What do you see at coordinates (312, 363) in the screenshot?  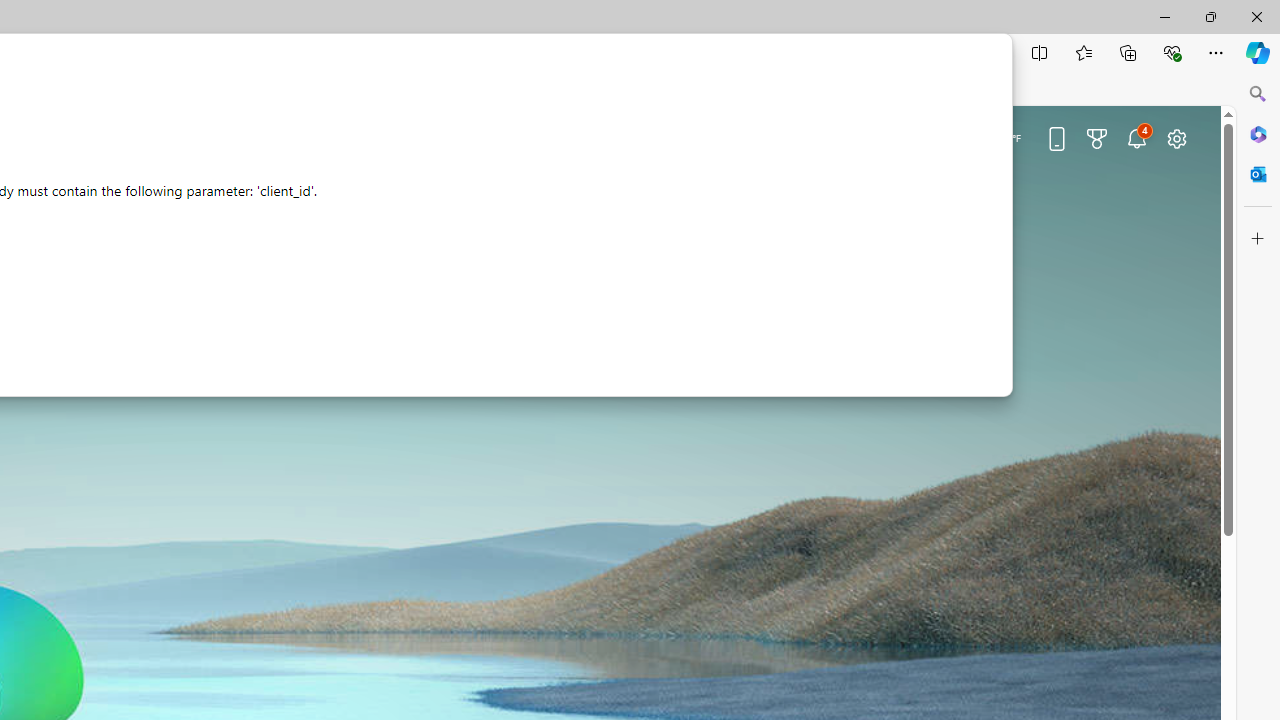 I see `Add a site` at bounding box center [312, 363].